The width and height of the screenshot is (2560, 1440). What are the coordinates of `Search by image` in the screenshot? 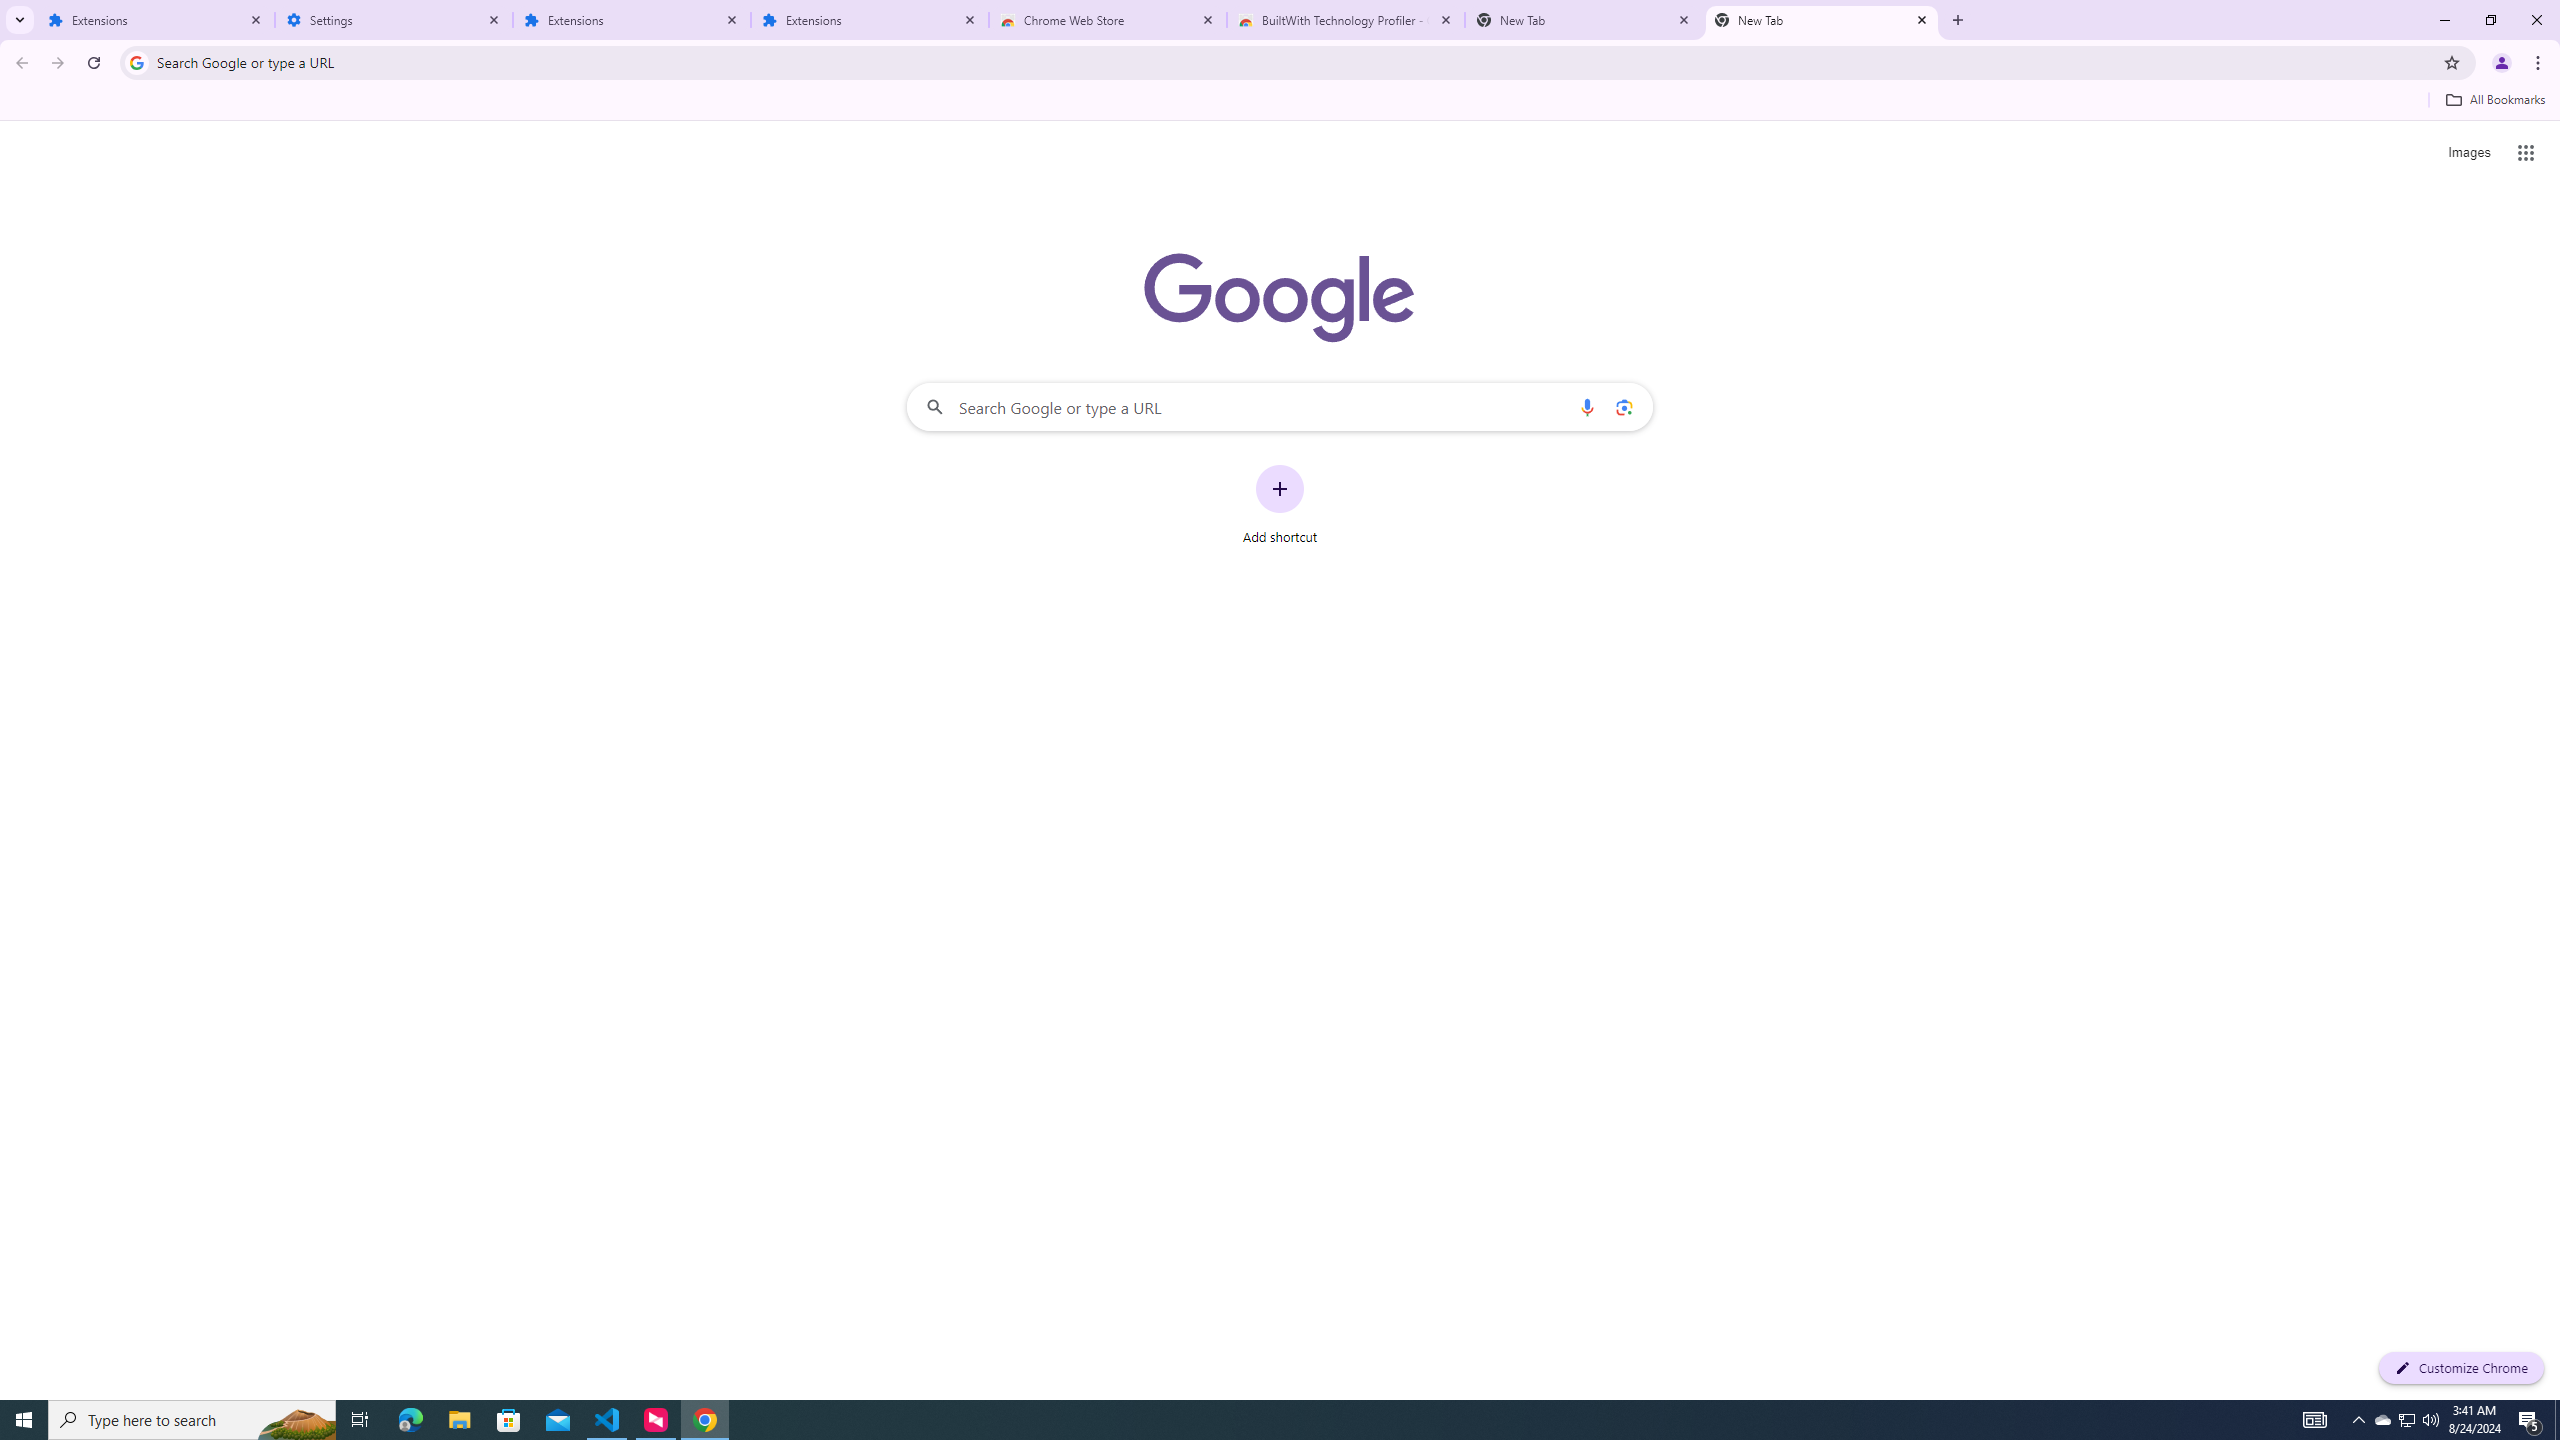 It's located at (1622, 406).